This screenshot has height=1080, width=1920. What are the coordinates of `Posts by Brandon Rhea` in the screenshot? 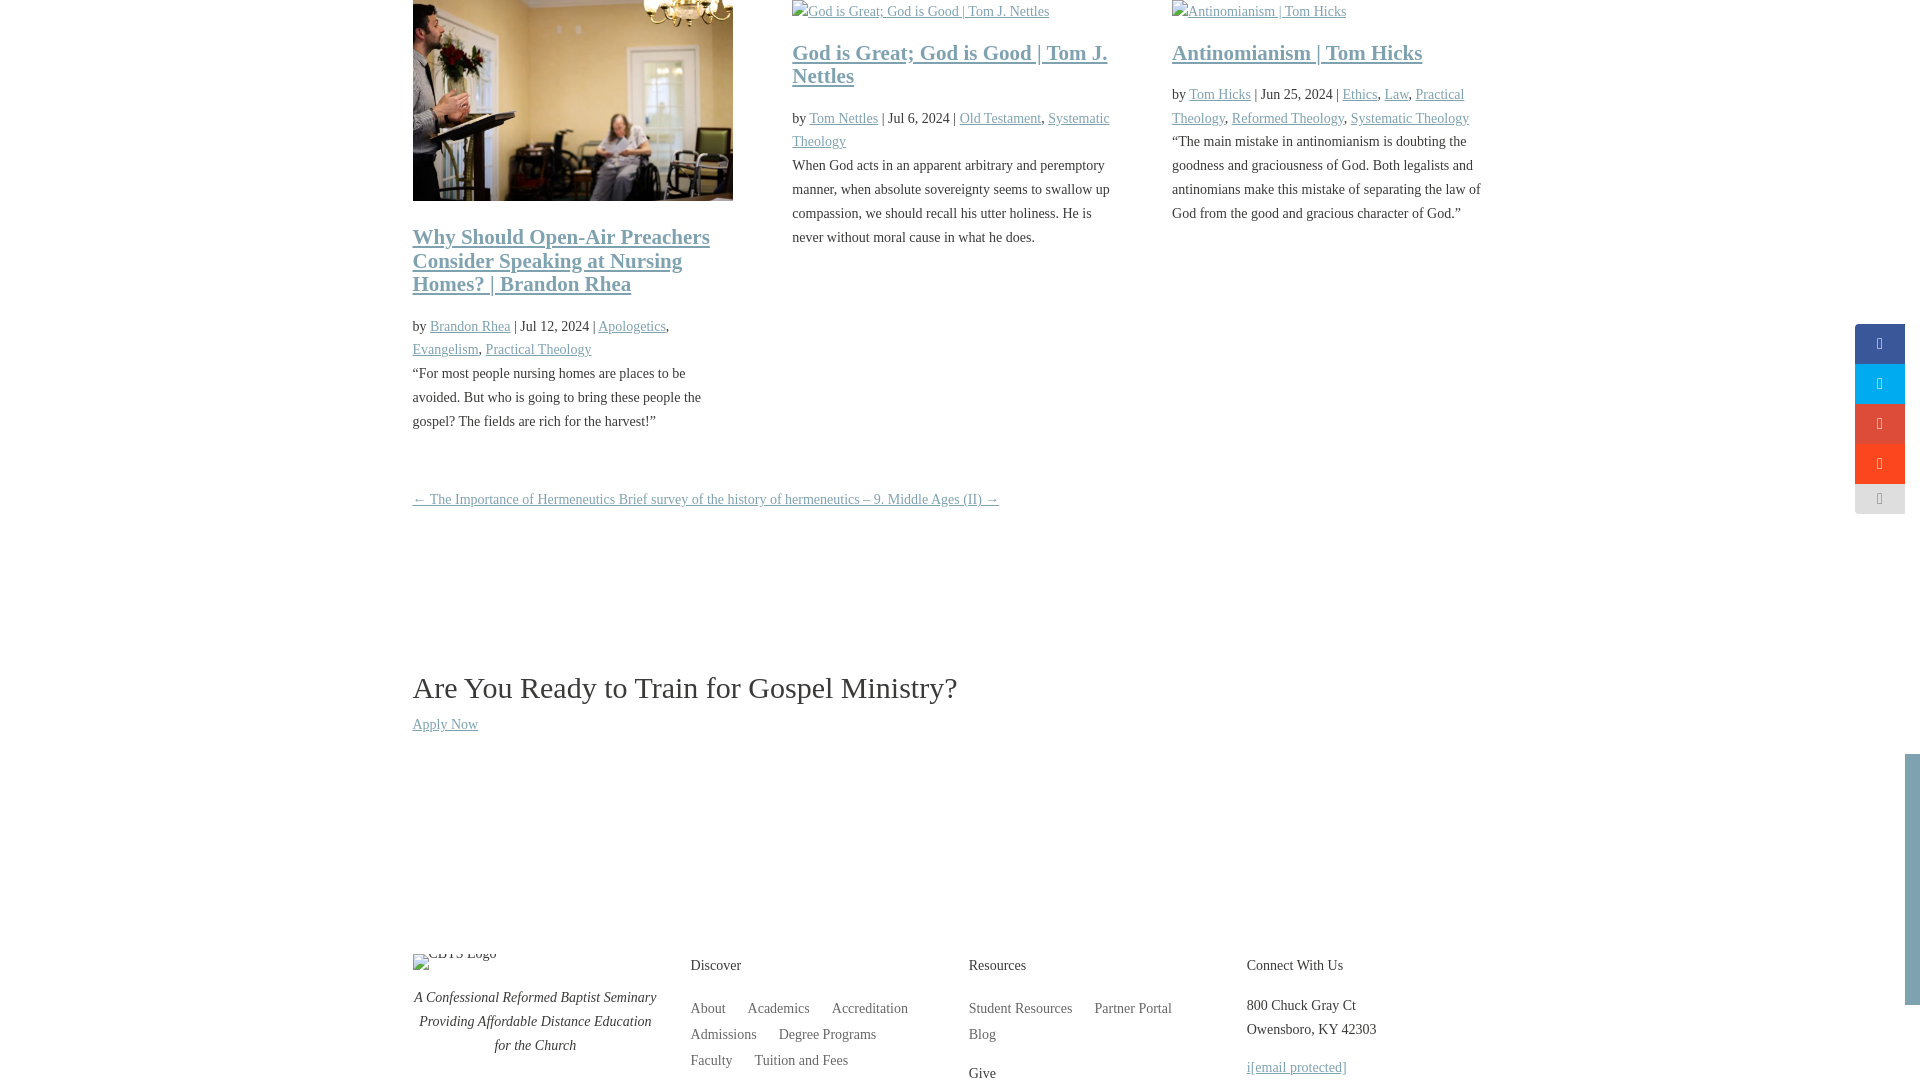 It's located at (470, 326).